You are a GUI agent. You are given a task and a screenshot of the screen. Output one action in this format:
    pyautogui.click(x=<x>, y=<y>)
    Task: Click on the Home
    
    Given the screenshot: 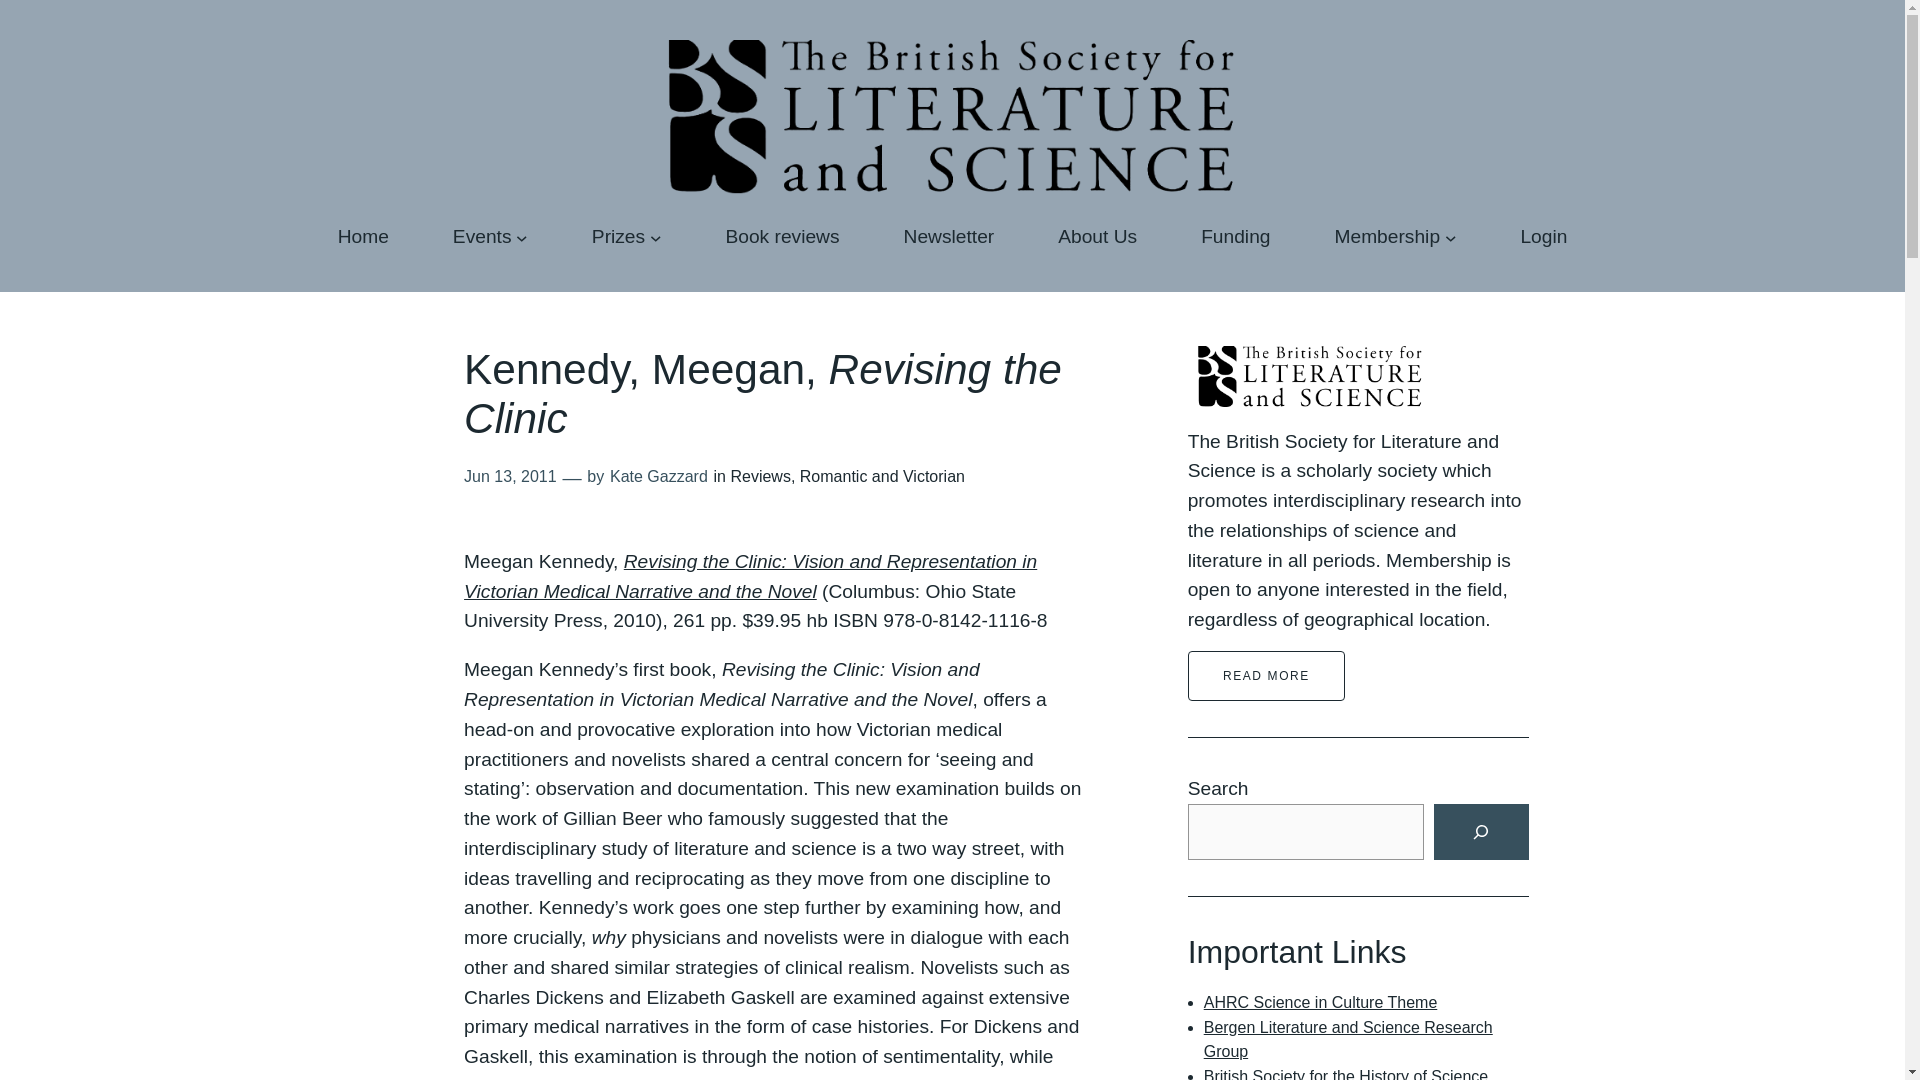 What is the action you would take?
    pyautogui.click(x=363, y=236)
    